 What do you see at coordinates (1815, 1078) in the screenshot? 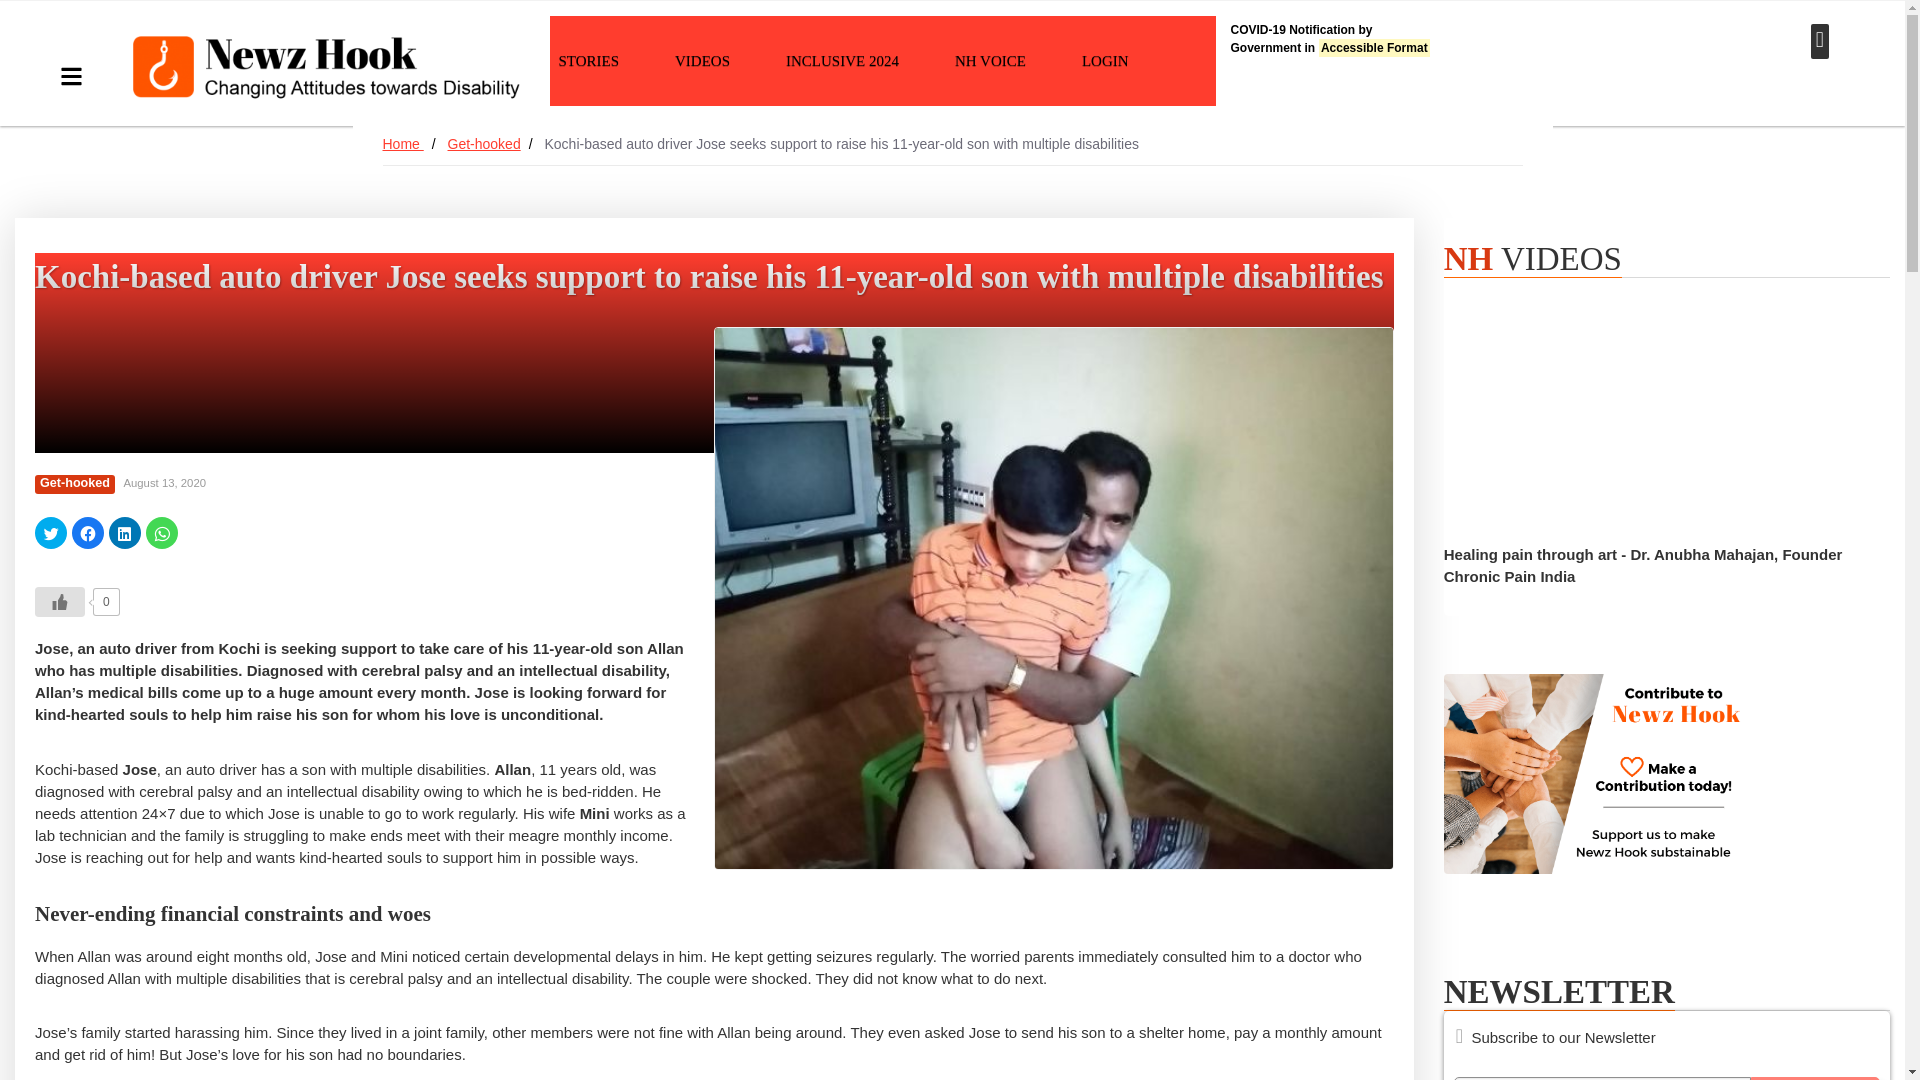
I see `Click to share on Facebook` at bounding box center [1815, 1078].